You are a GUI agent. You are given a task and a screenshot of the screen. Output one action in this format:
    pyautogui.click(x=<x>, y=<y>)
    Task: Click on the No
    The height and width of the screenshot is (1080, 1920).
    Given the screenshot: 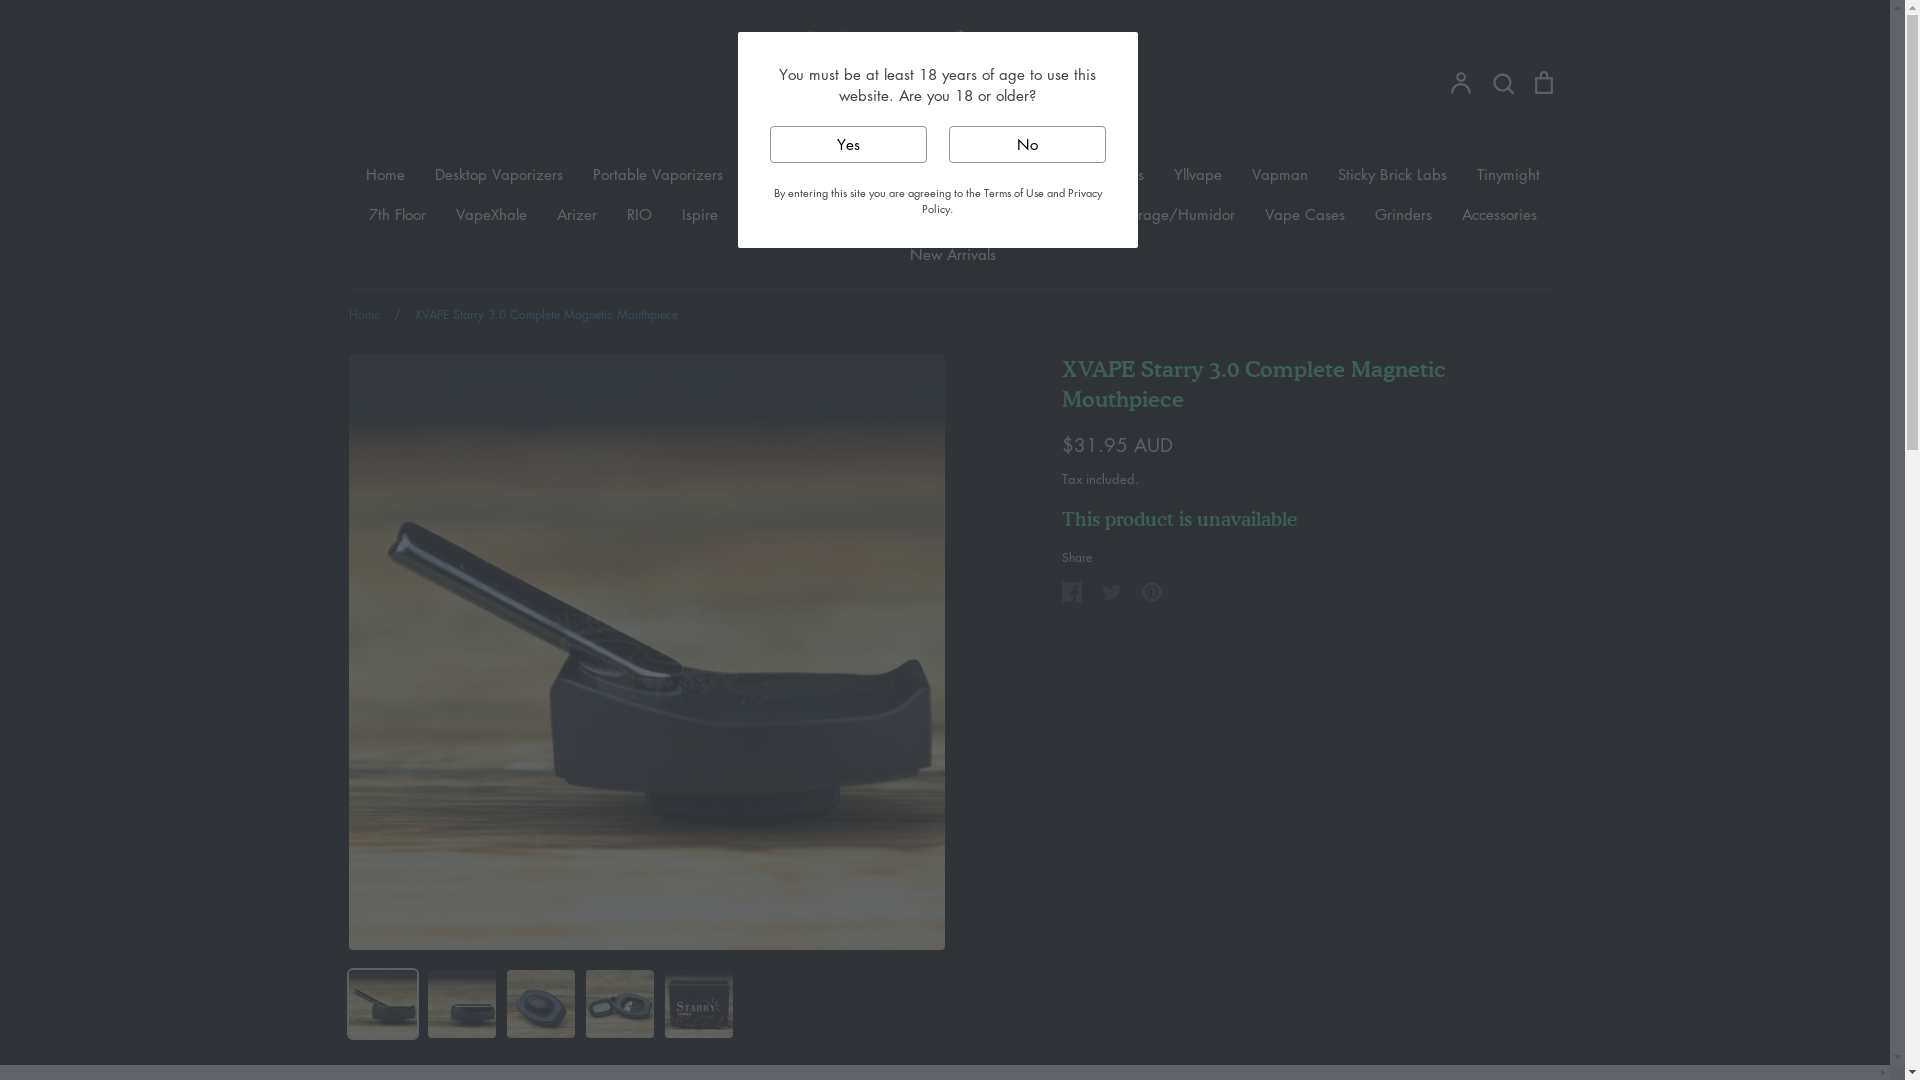 What is the action you would take?
    pyautogui.click(x=1026, y=144)
    